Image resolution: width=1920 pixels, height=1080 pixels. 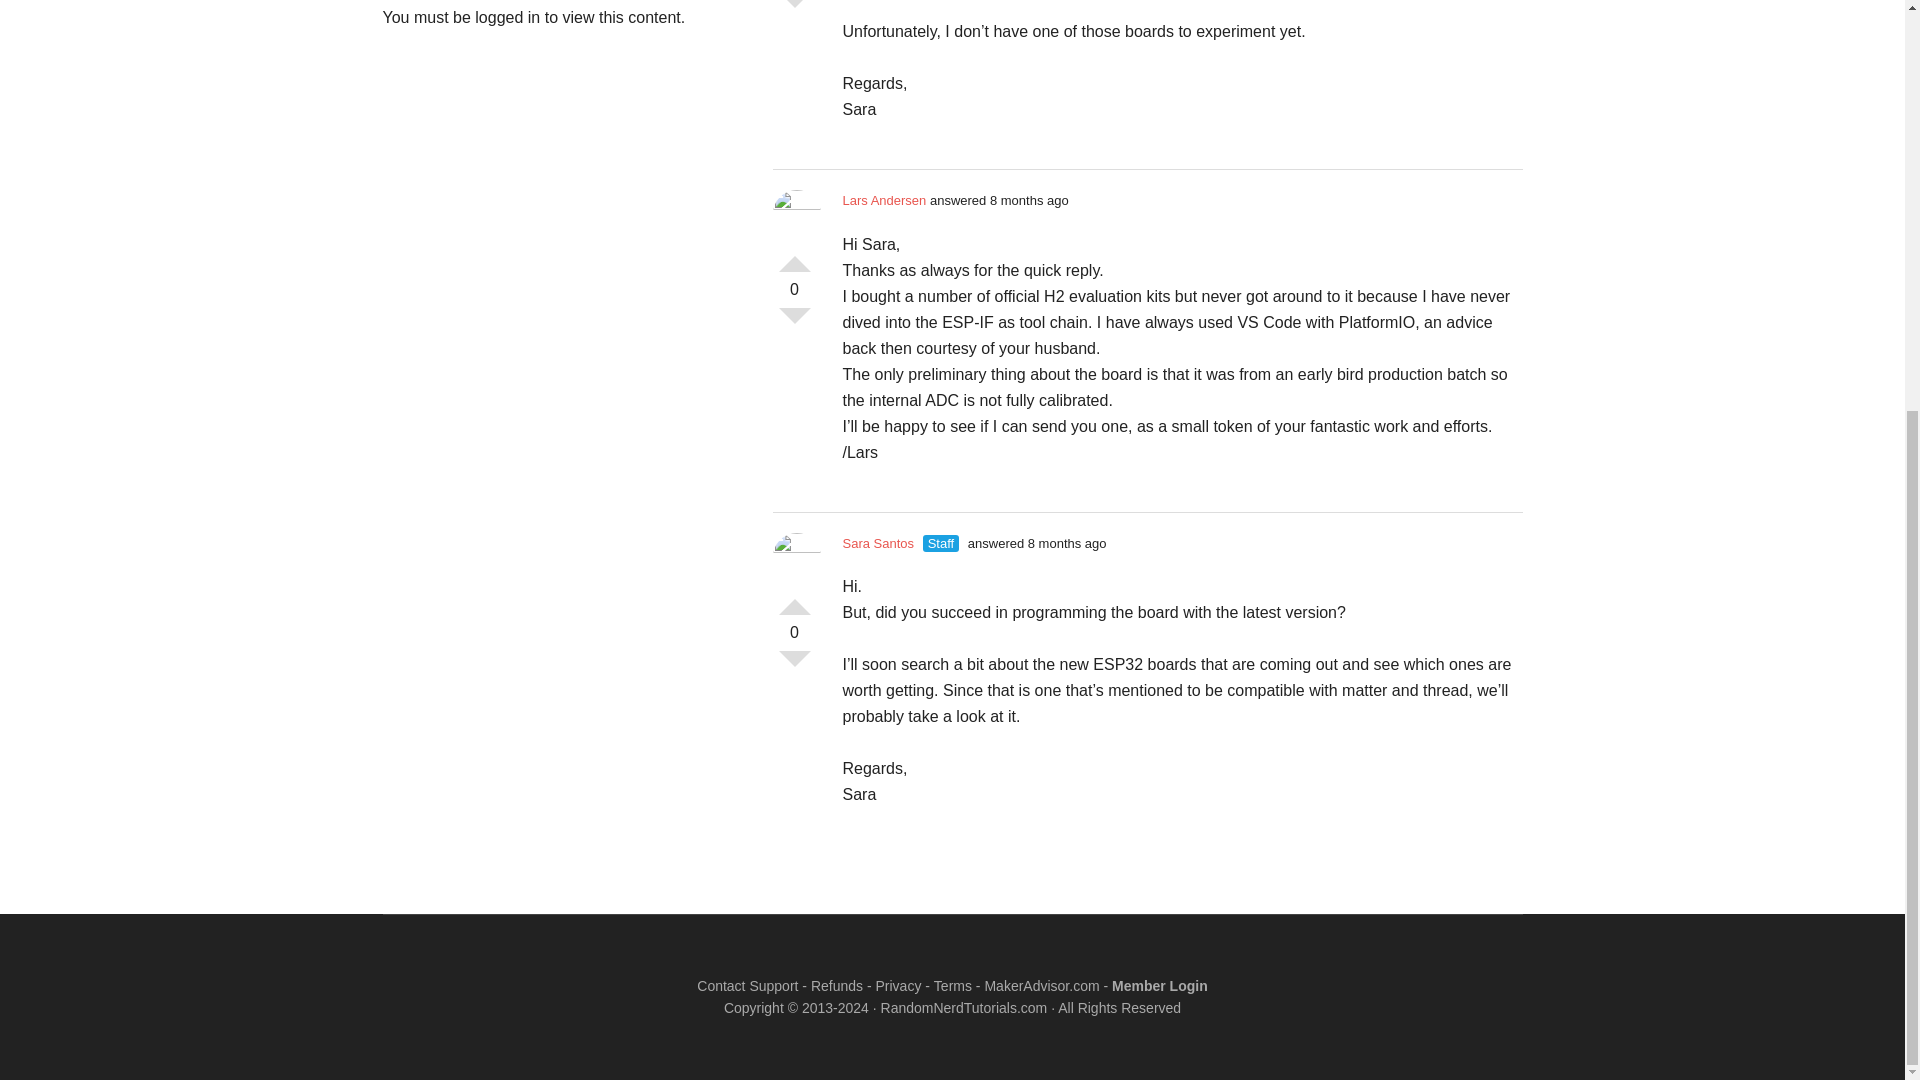 What do you see at coordinates (747, 986) in the screenshot?
I see `Contact Support` at bounding box center [747, 986].